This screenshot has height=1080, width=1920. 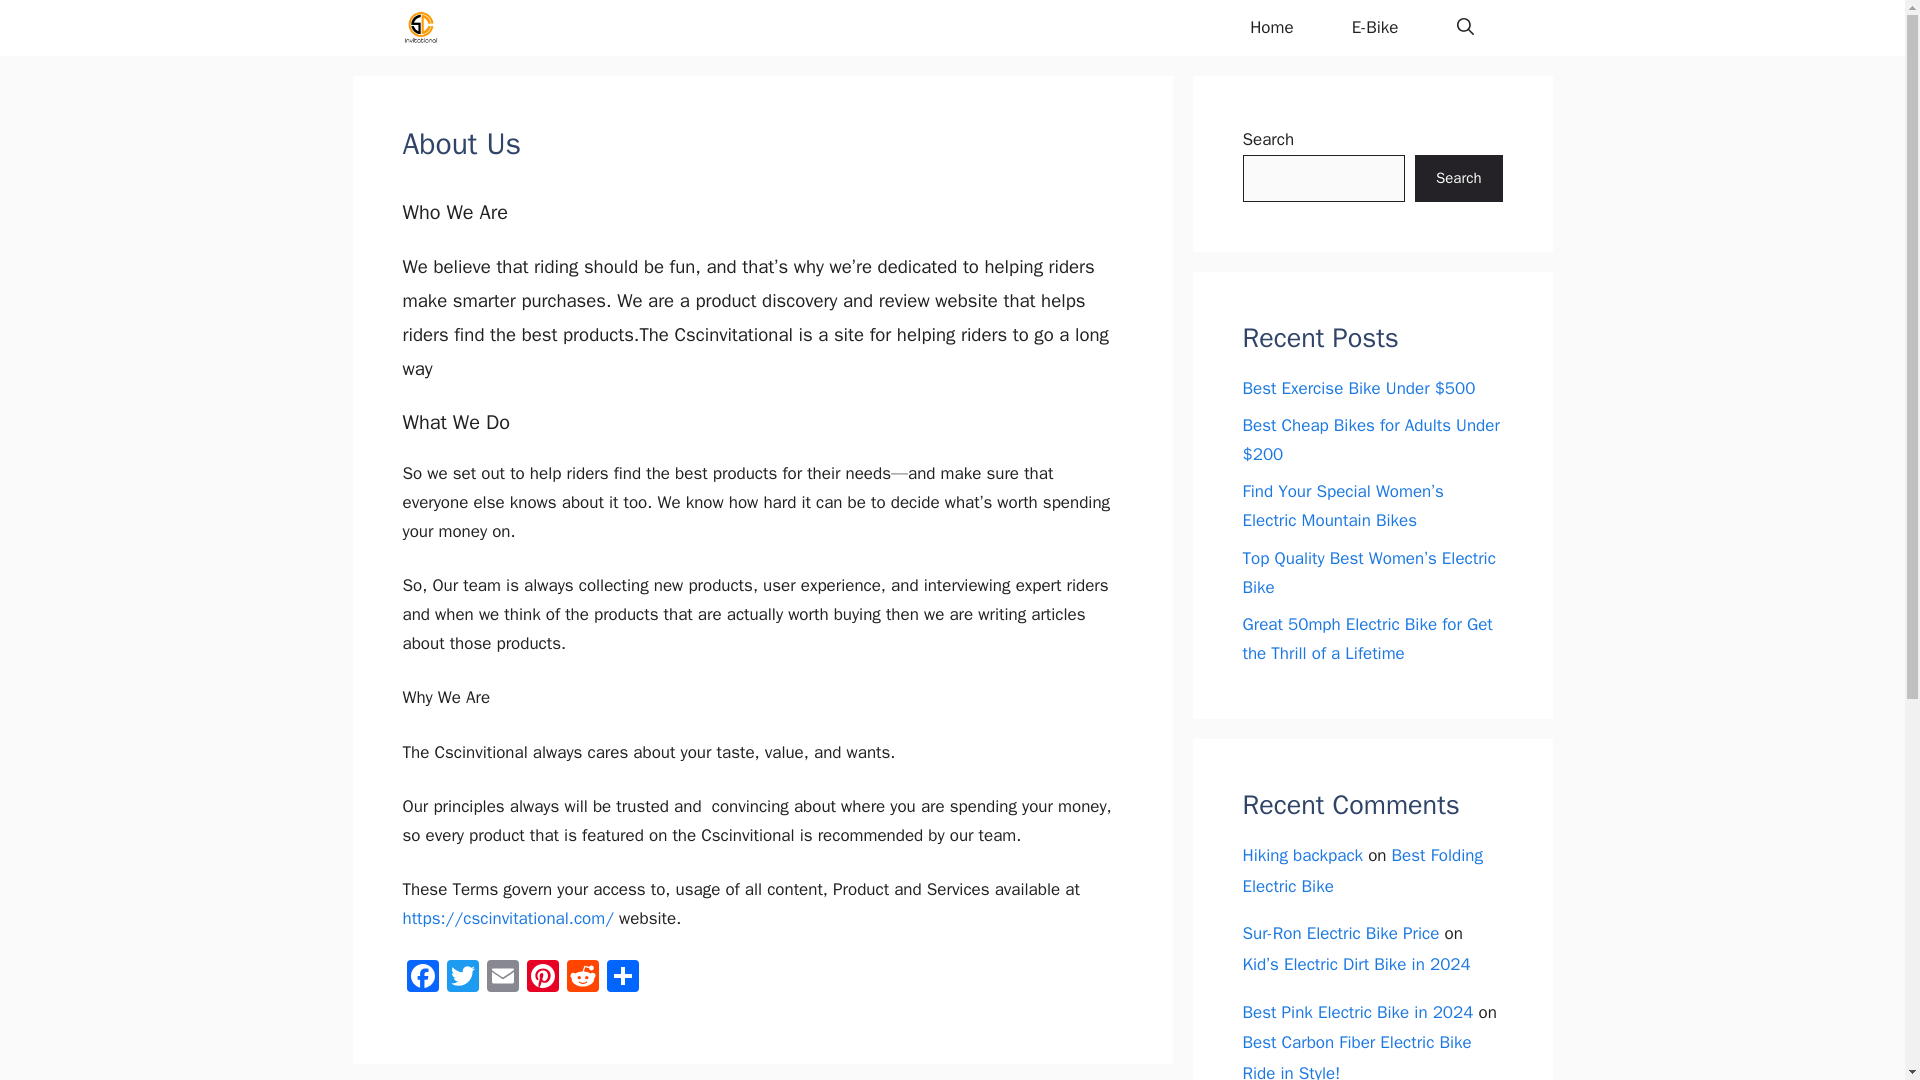 What do you see at coordinates (582, 978) in the screenshot?
I see `Reddit` at bounding box center [582, 978].